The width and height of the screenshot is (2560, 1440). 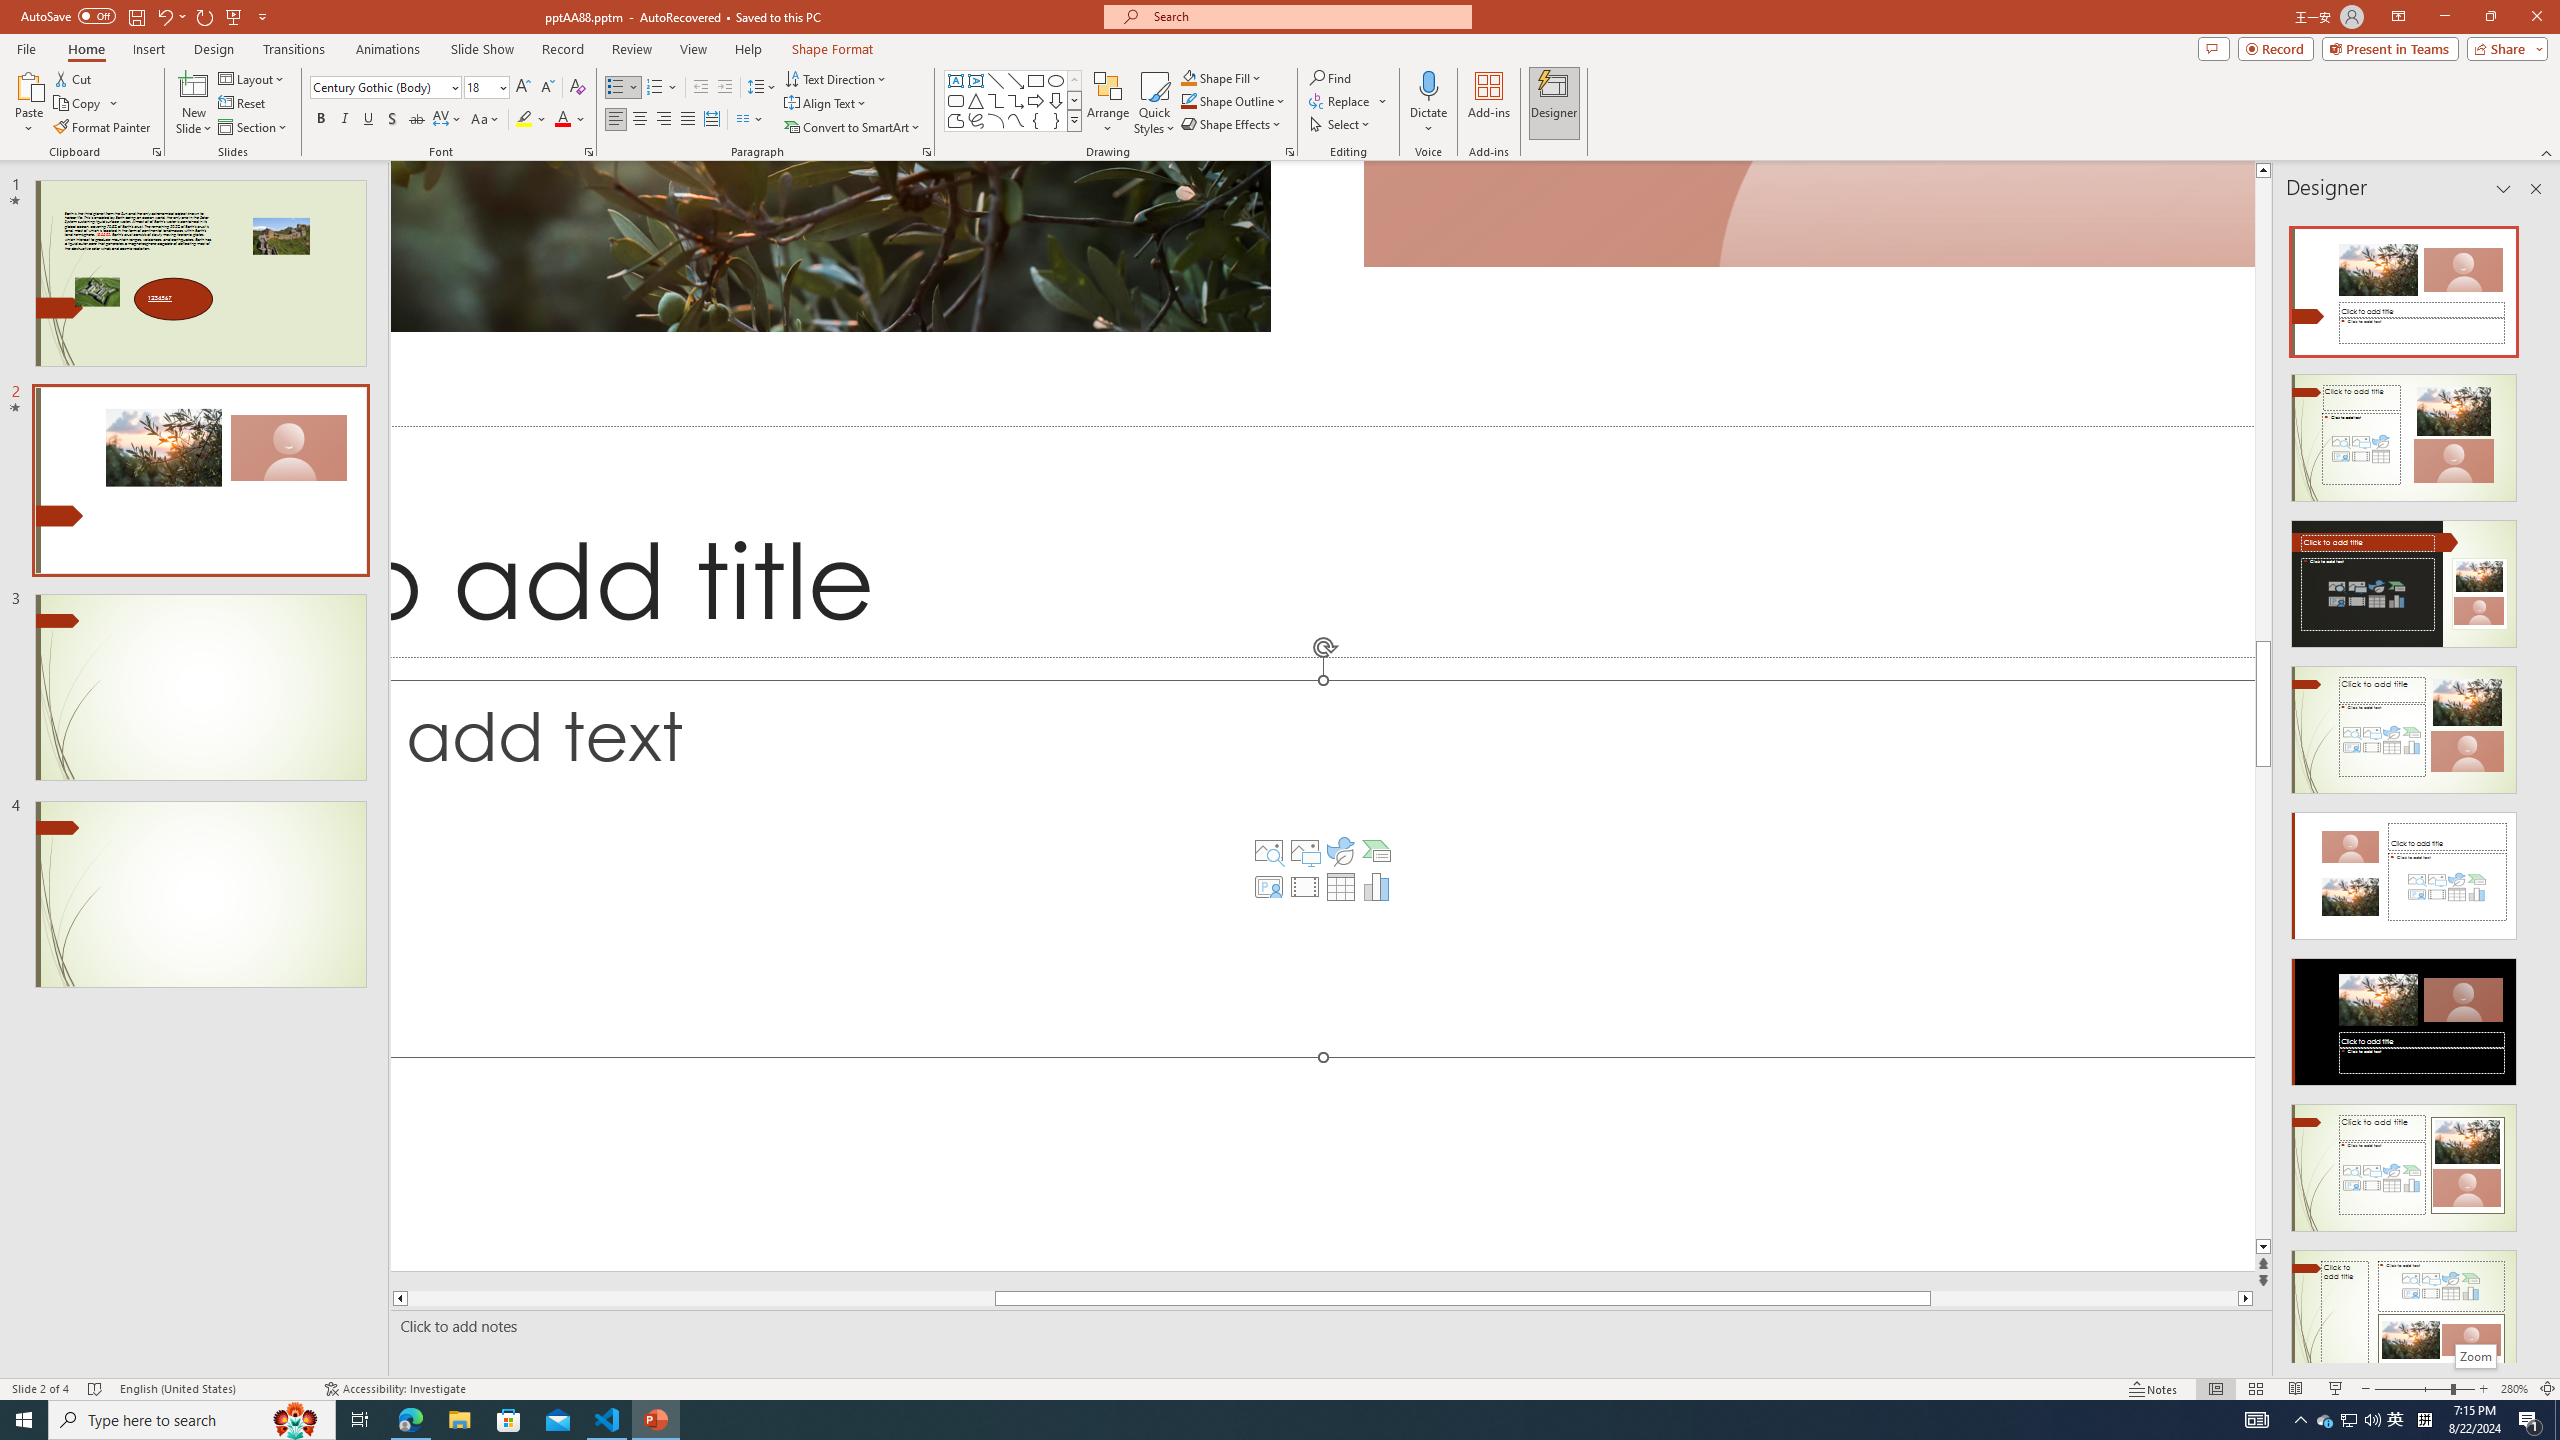 I want to click on Paste, so click(x=29, y=85).